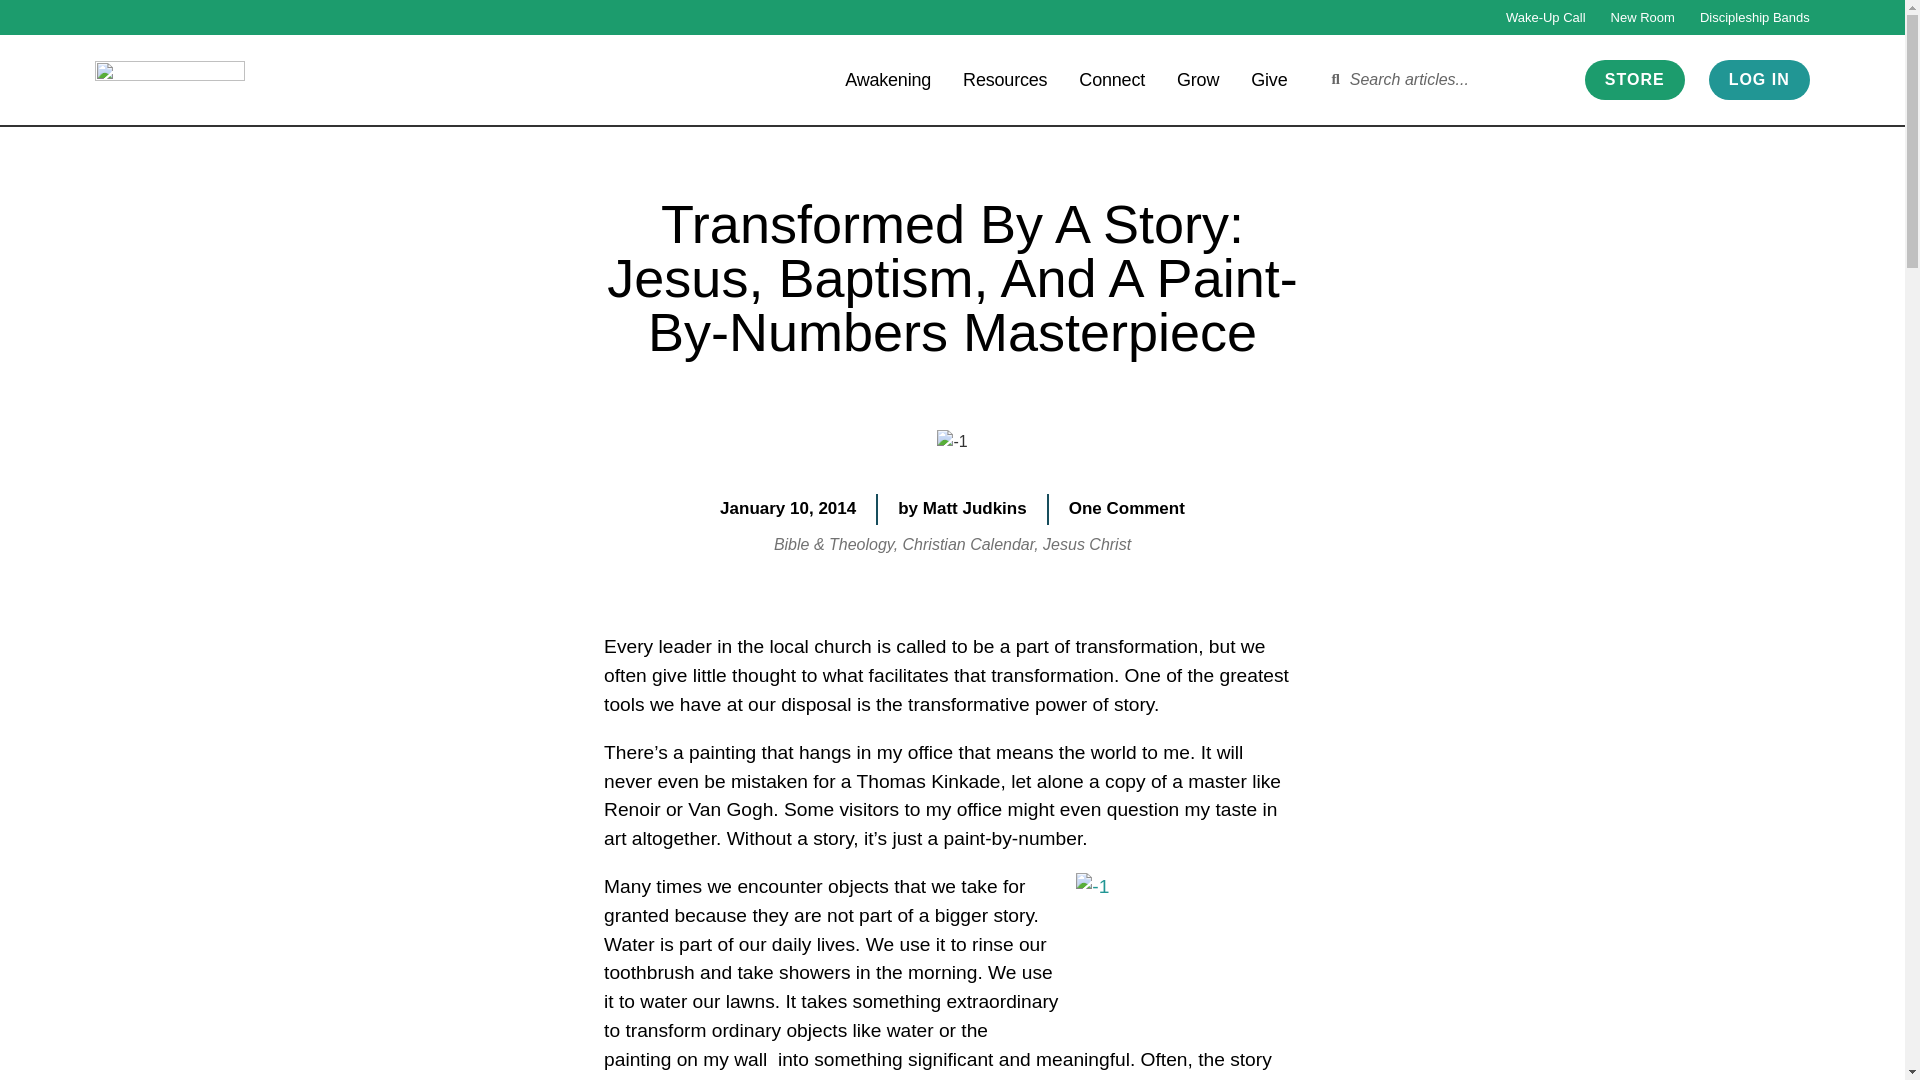 This screenshot has height=1080, width=1920. I want to click on Resources, so click(1004, 78).